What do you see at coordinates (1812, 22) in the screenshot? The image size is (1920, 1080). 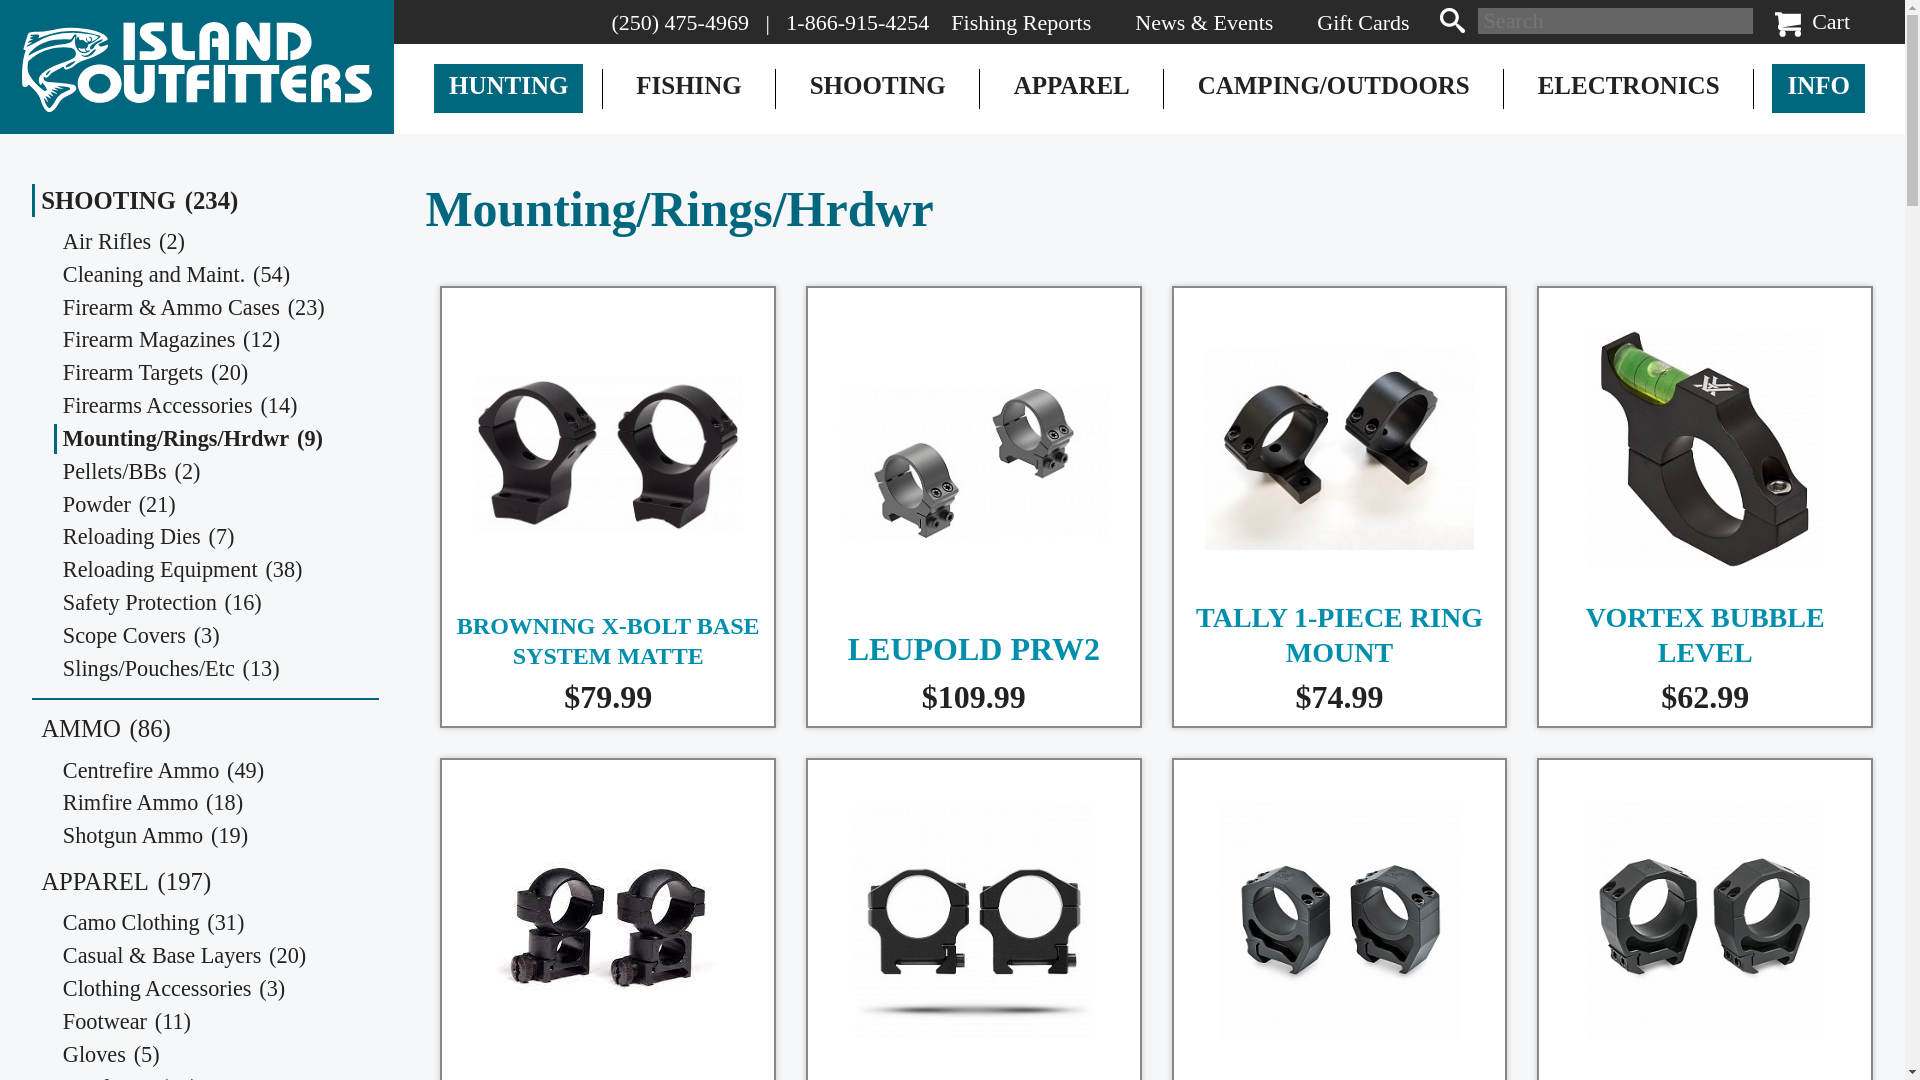 I see `Your cart is empty.` at bounding box center [1812, 22].